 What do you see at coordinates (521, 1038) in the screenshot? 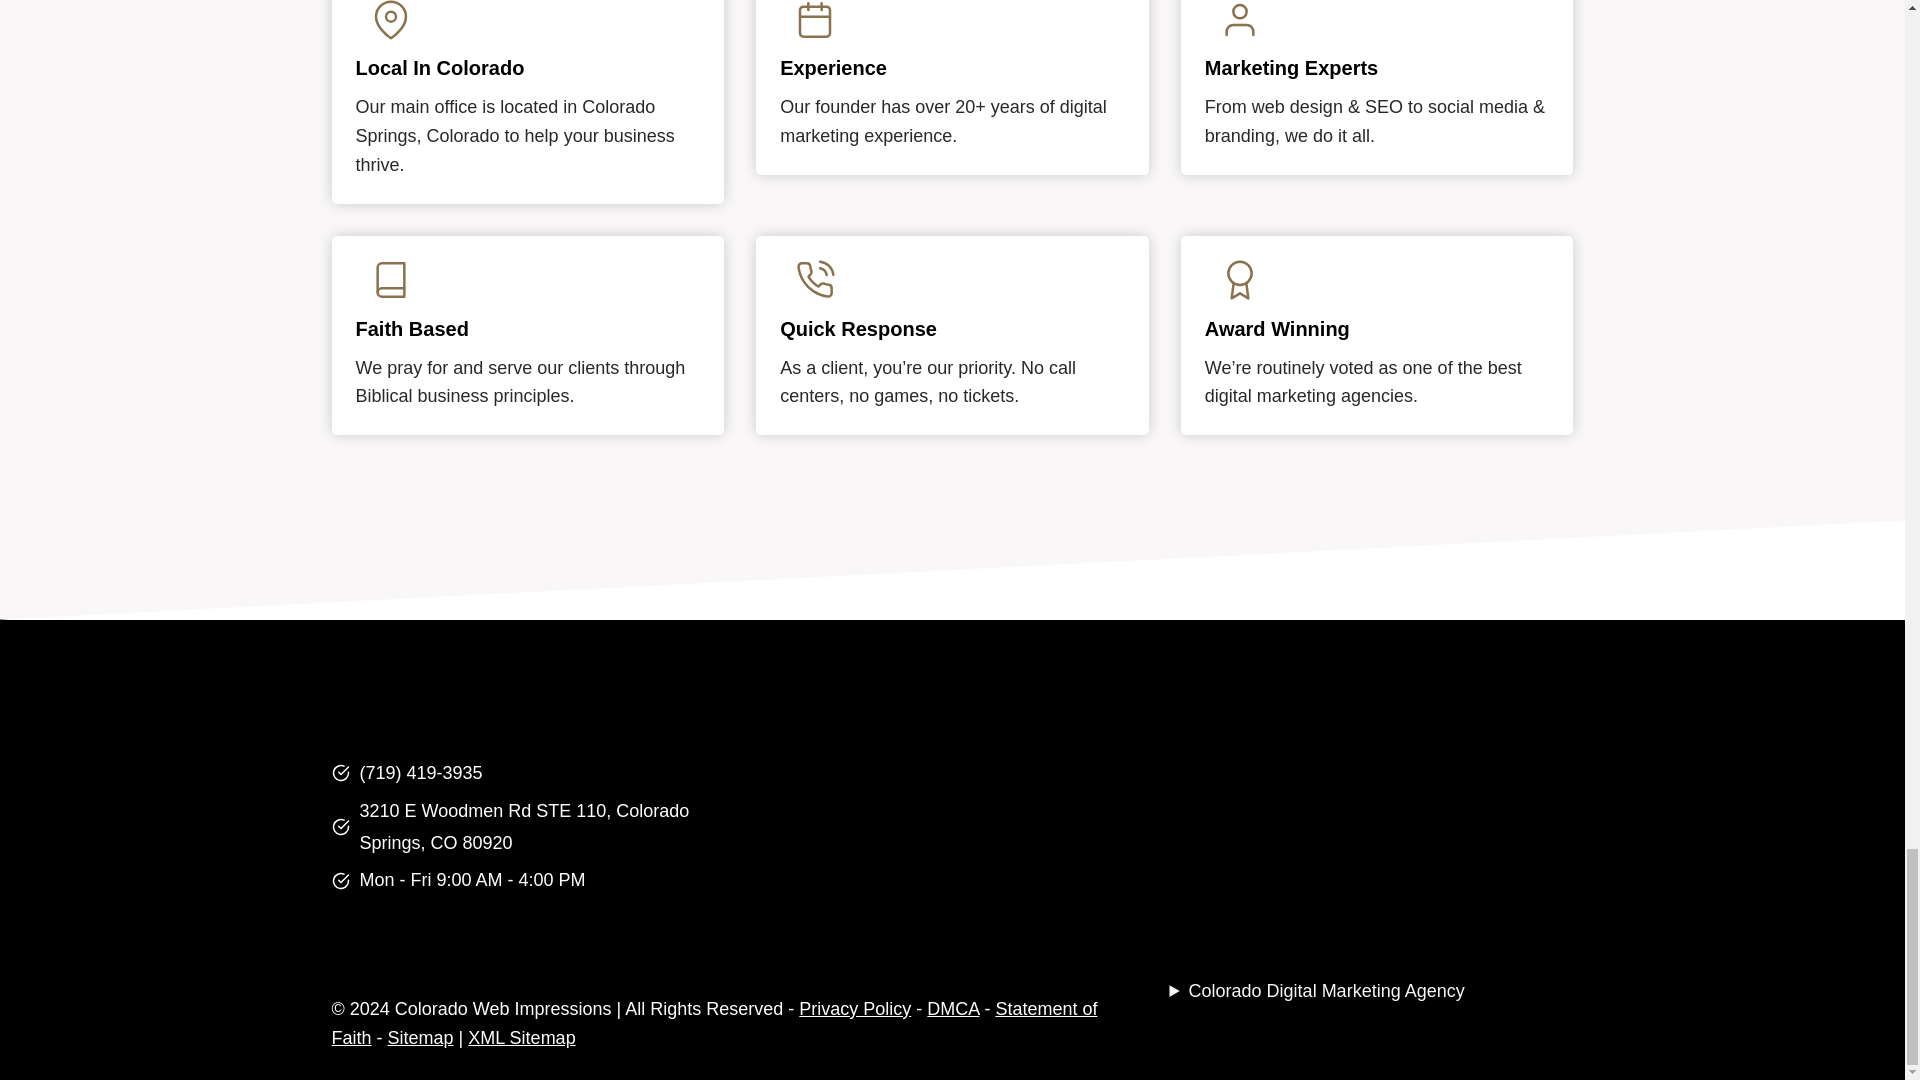
I see `XML Sitemap` at bounding box center [521, 1038].